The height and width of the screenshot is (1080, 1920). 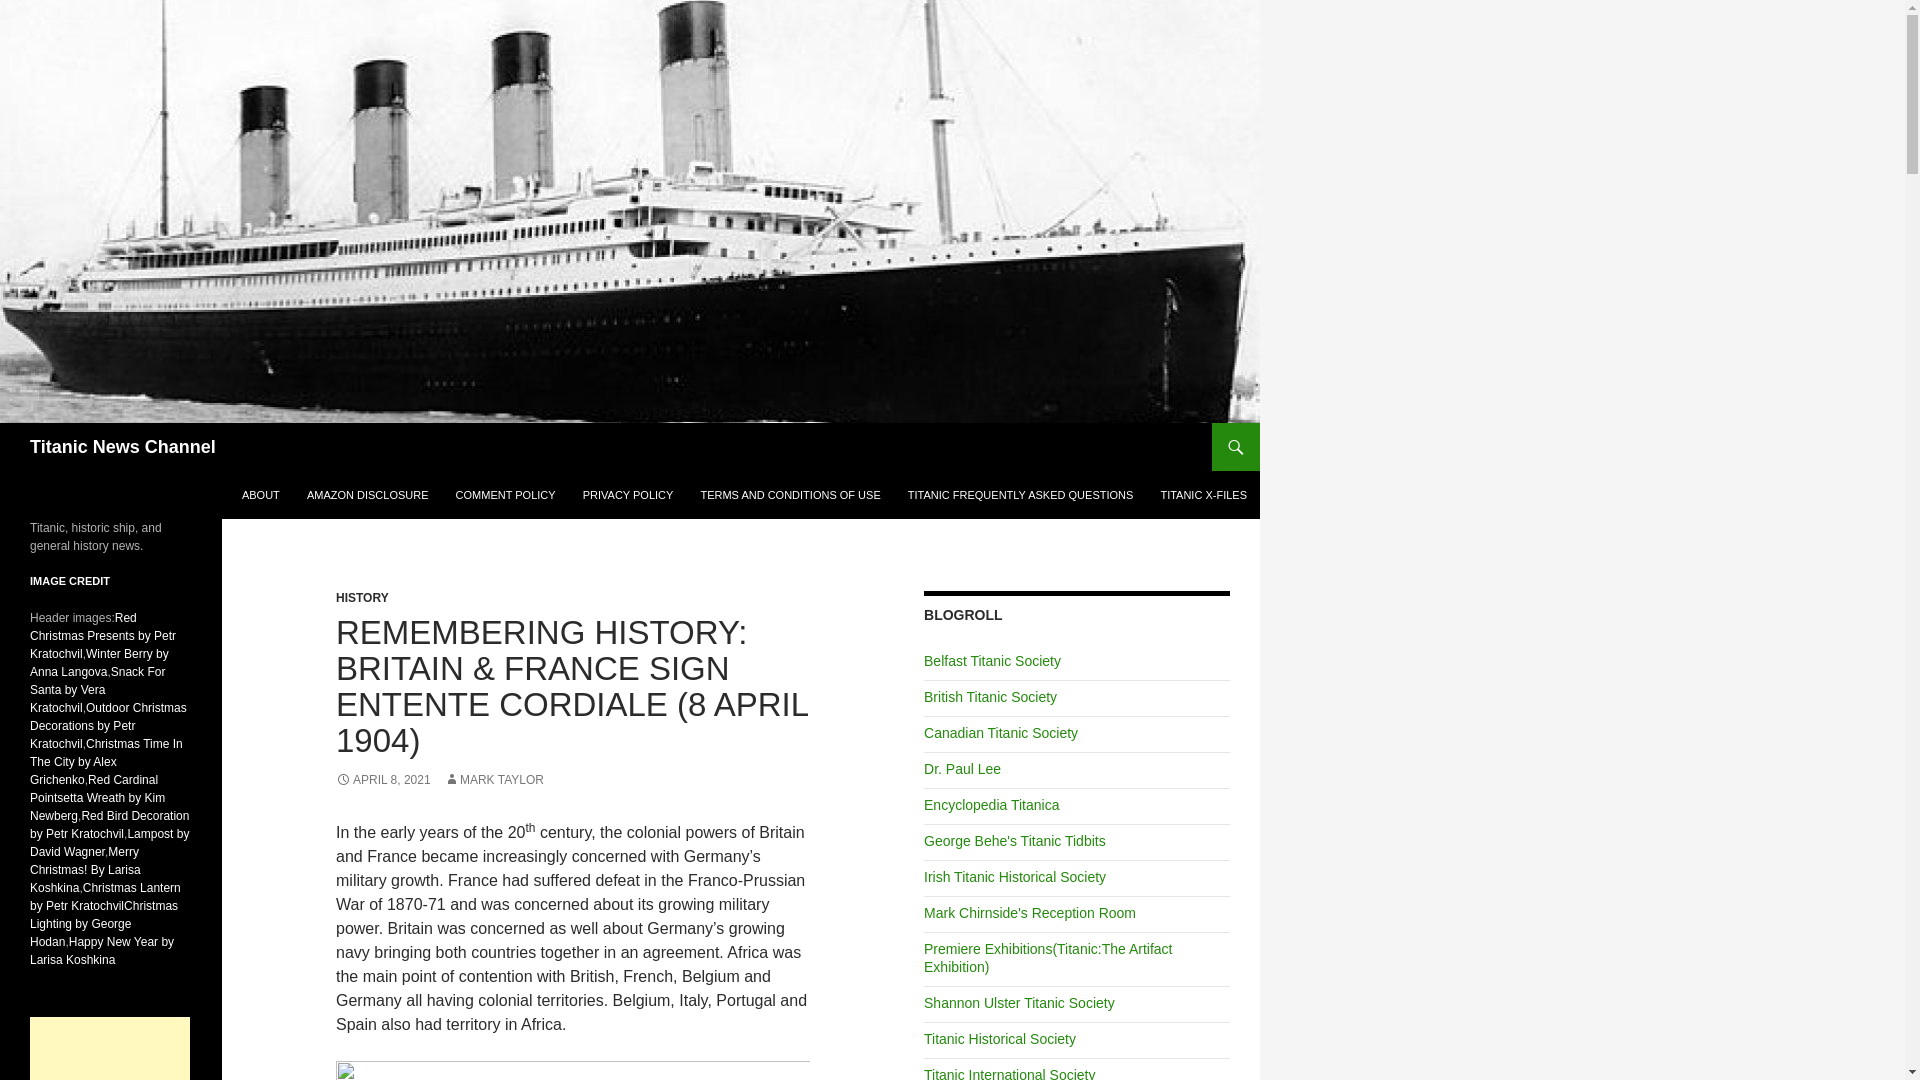 I want to click on TITANIC X-FILES, so click(x=1204, y=494).